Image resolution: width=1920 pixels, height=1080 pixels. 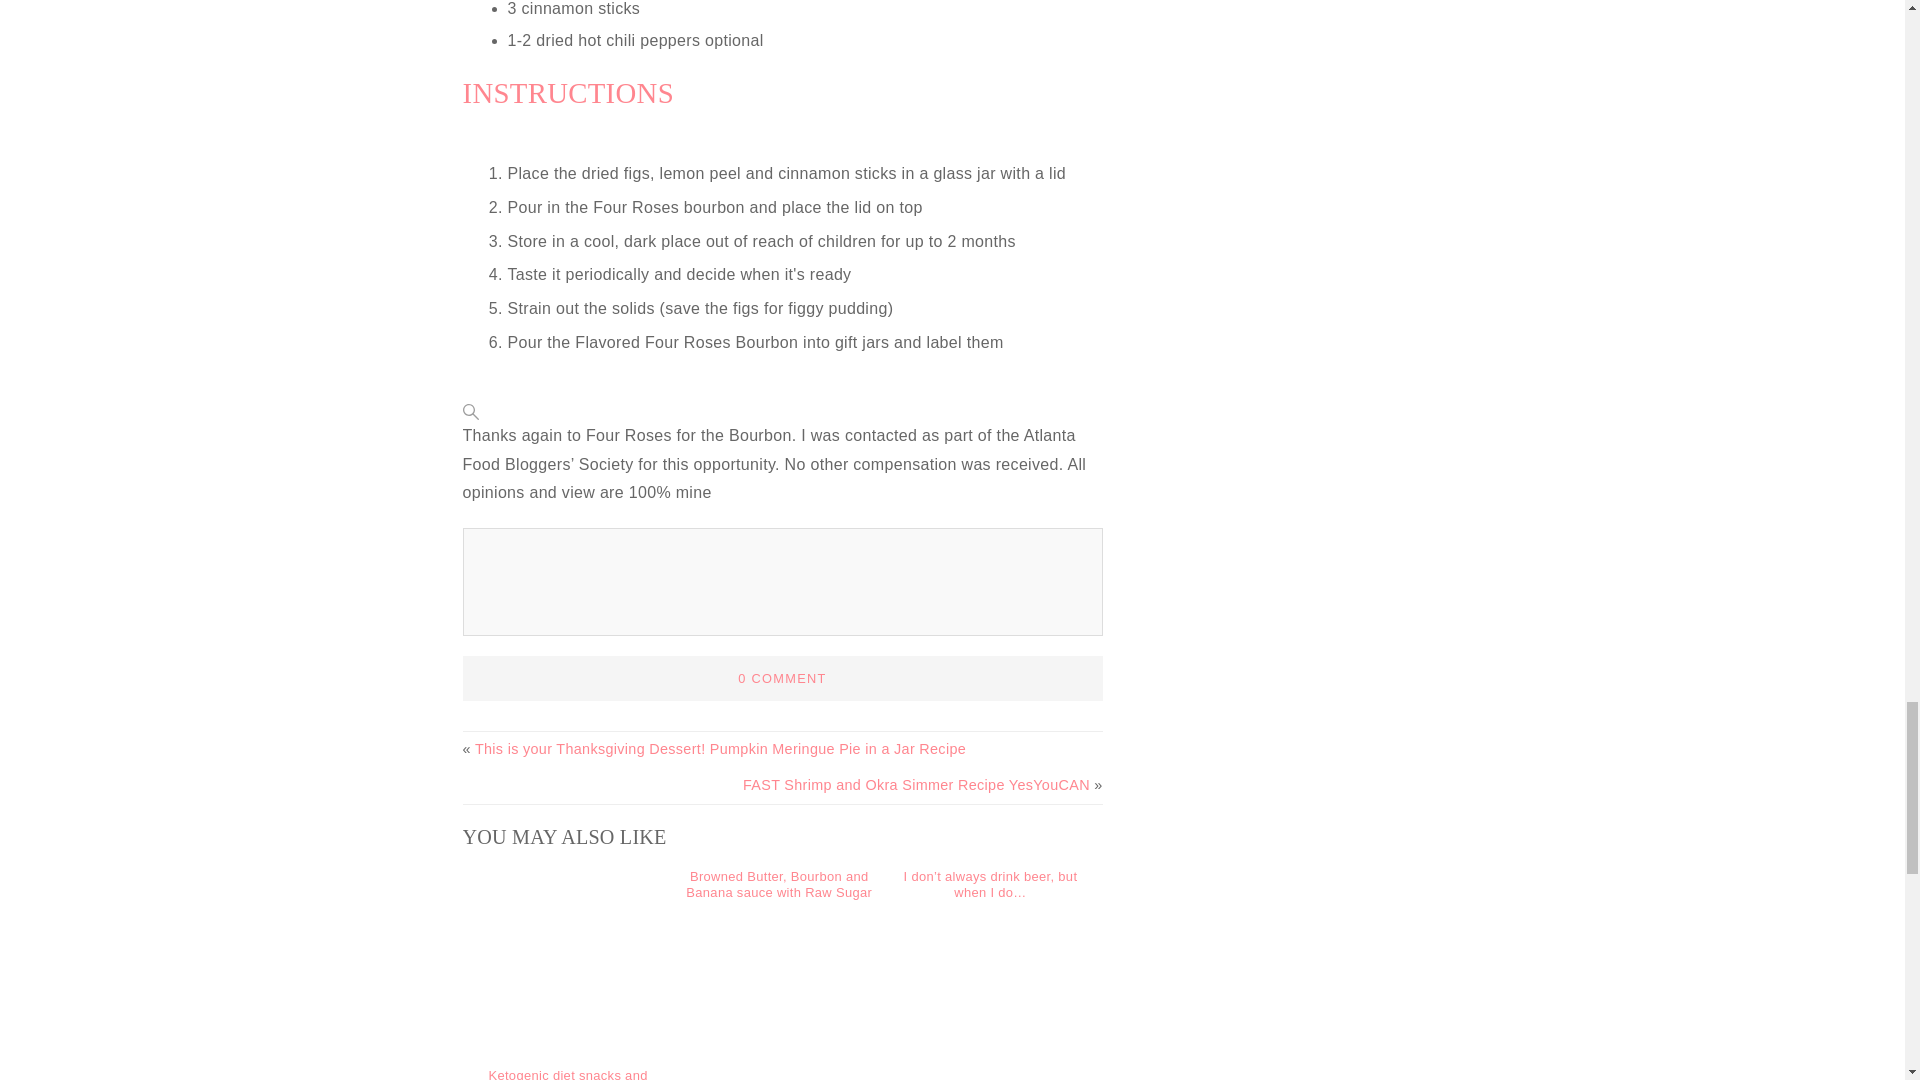 I want to click on Ketogenic diet snacks and movie night in bed, so click(x=567, y=1074).